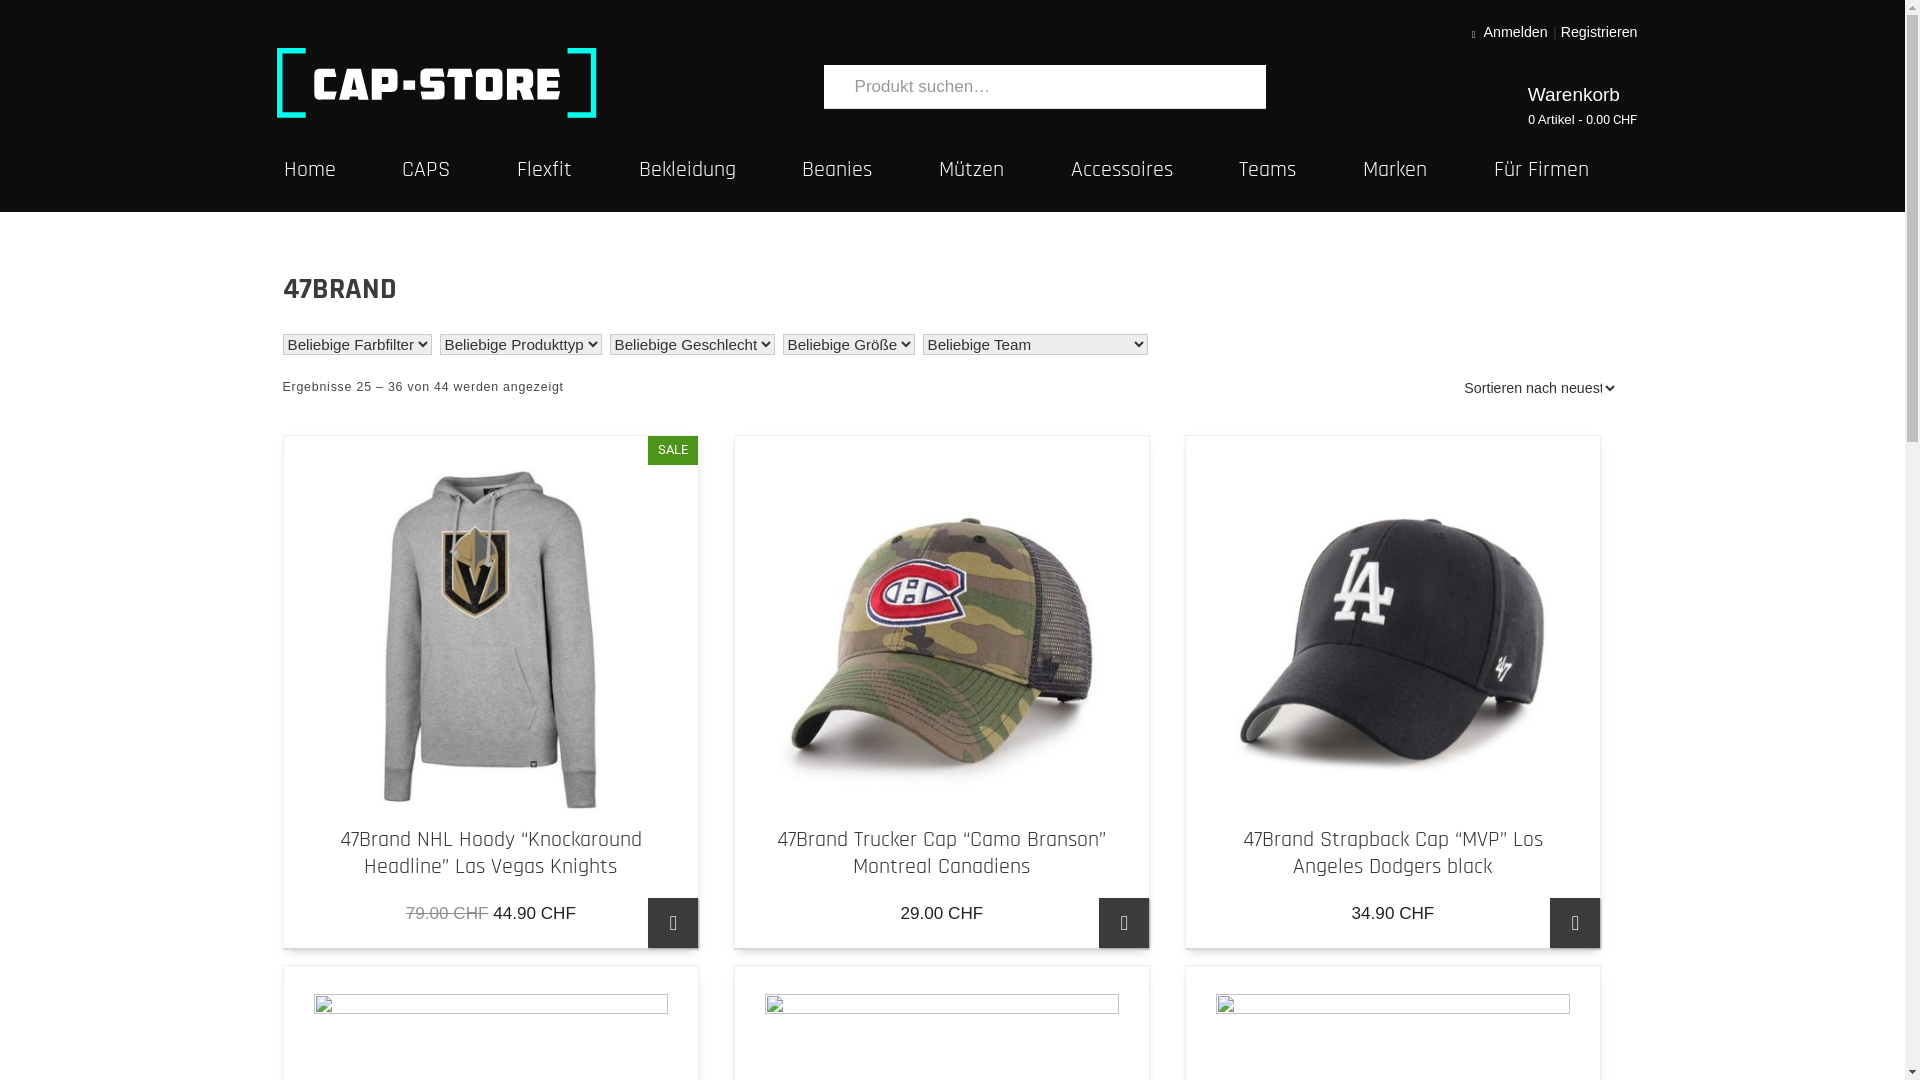 Image resolution: width=1920 pixels, height=1080 pixels. What do you see at coordinates (460, 171) in the screenshot?
I see `CAPS` at bounding box center [460, 171].